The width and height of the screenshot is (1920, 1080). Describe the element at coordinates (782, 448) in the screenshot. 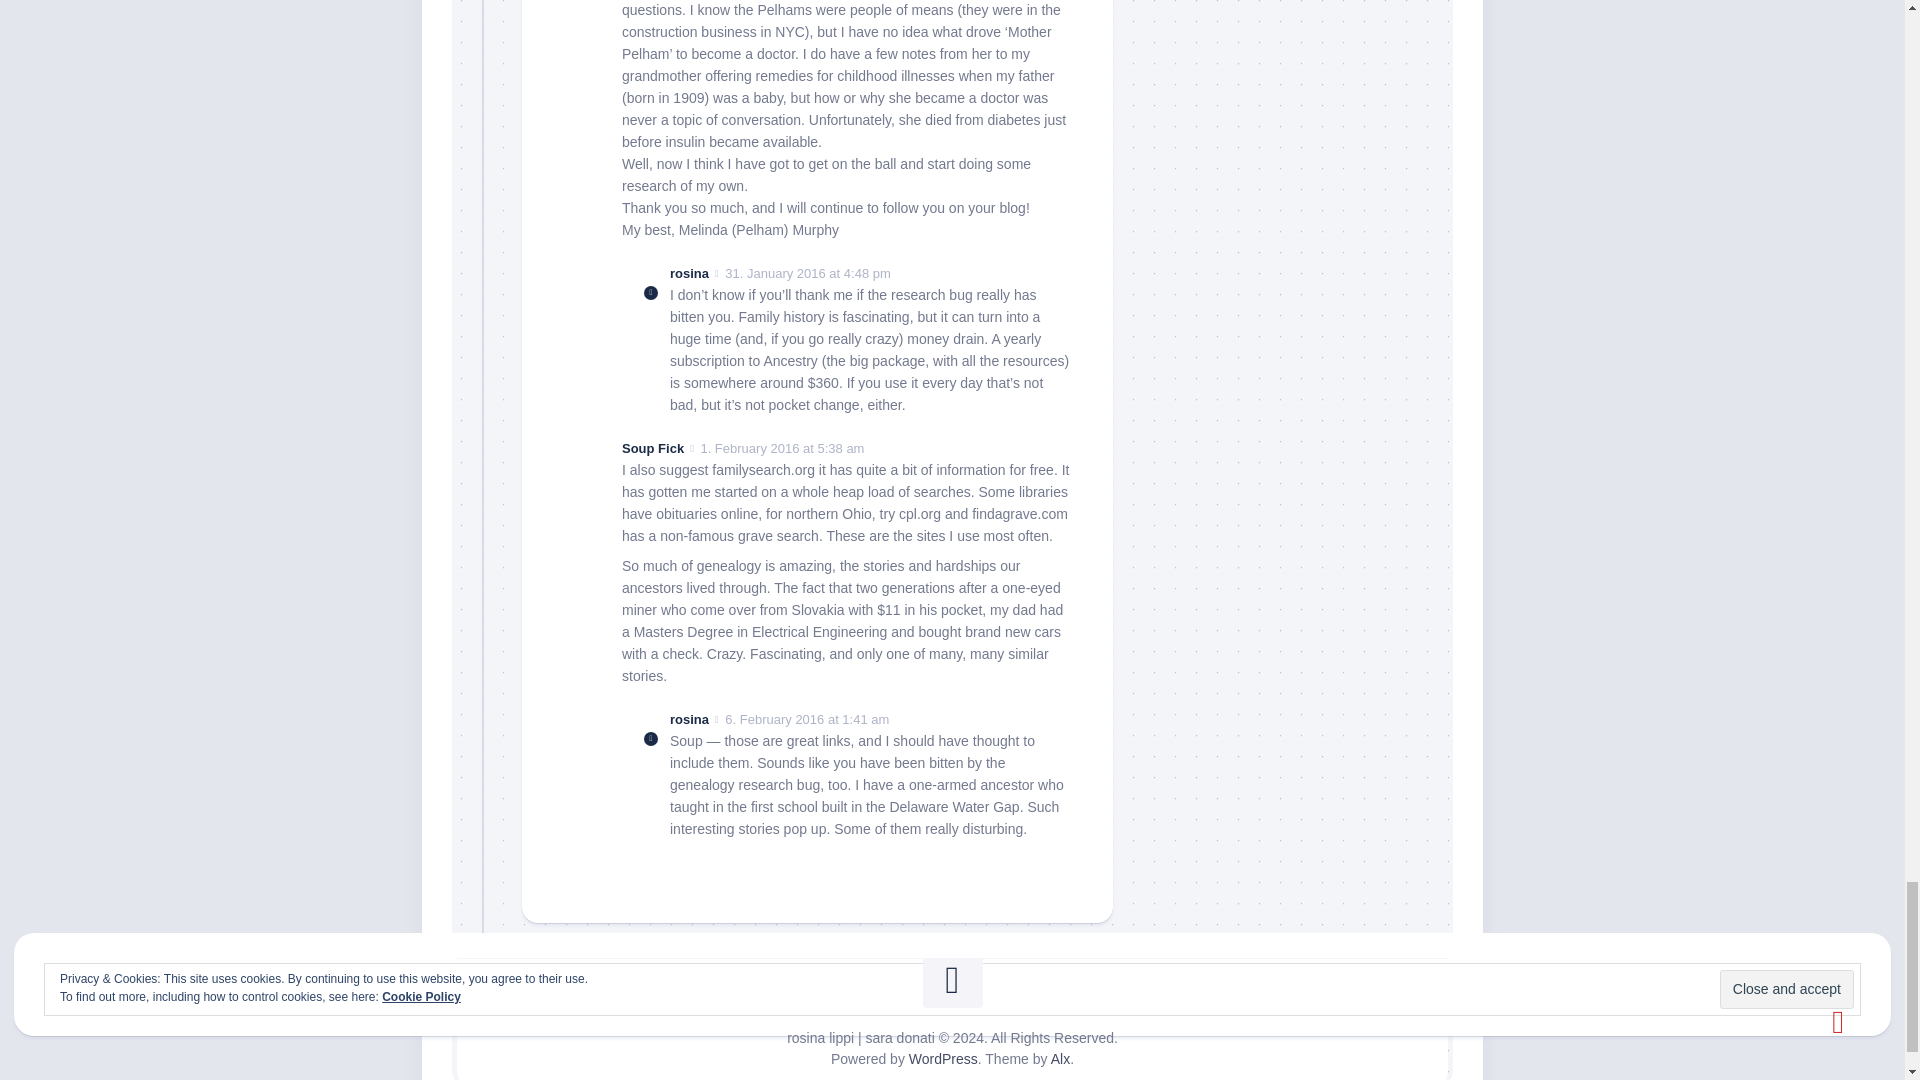

I see `1. February 2016 at 5:38 am` at that location.